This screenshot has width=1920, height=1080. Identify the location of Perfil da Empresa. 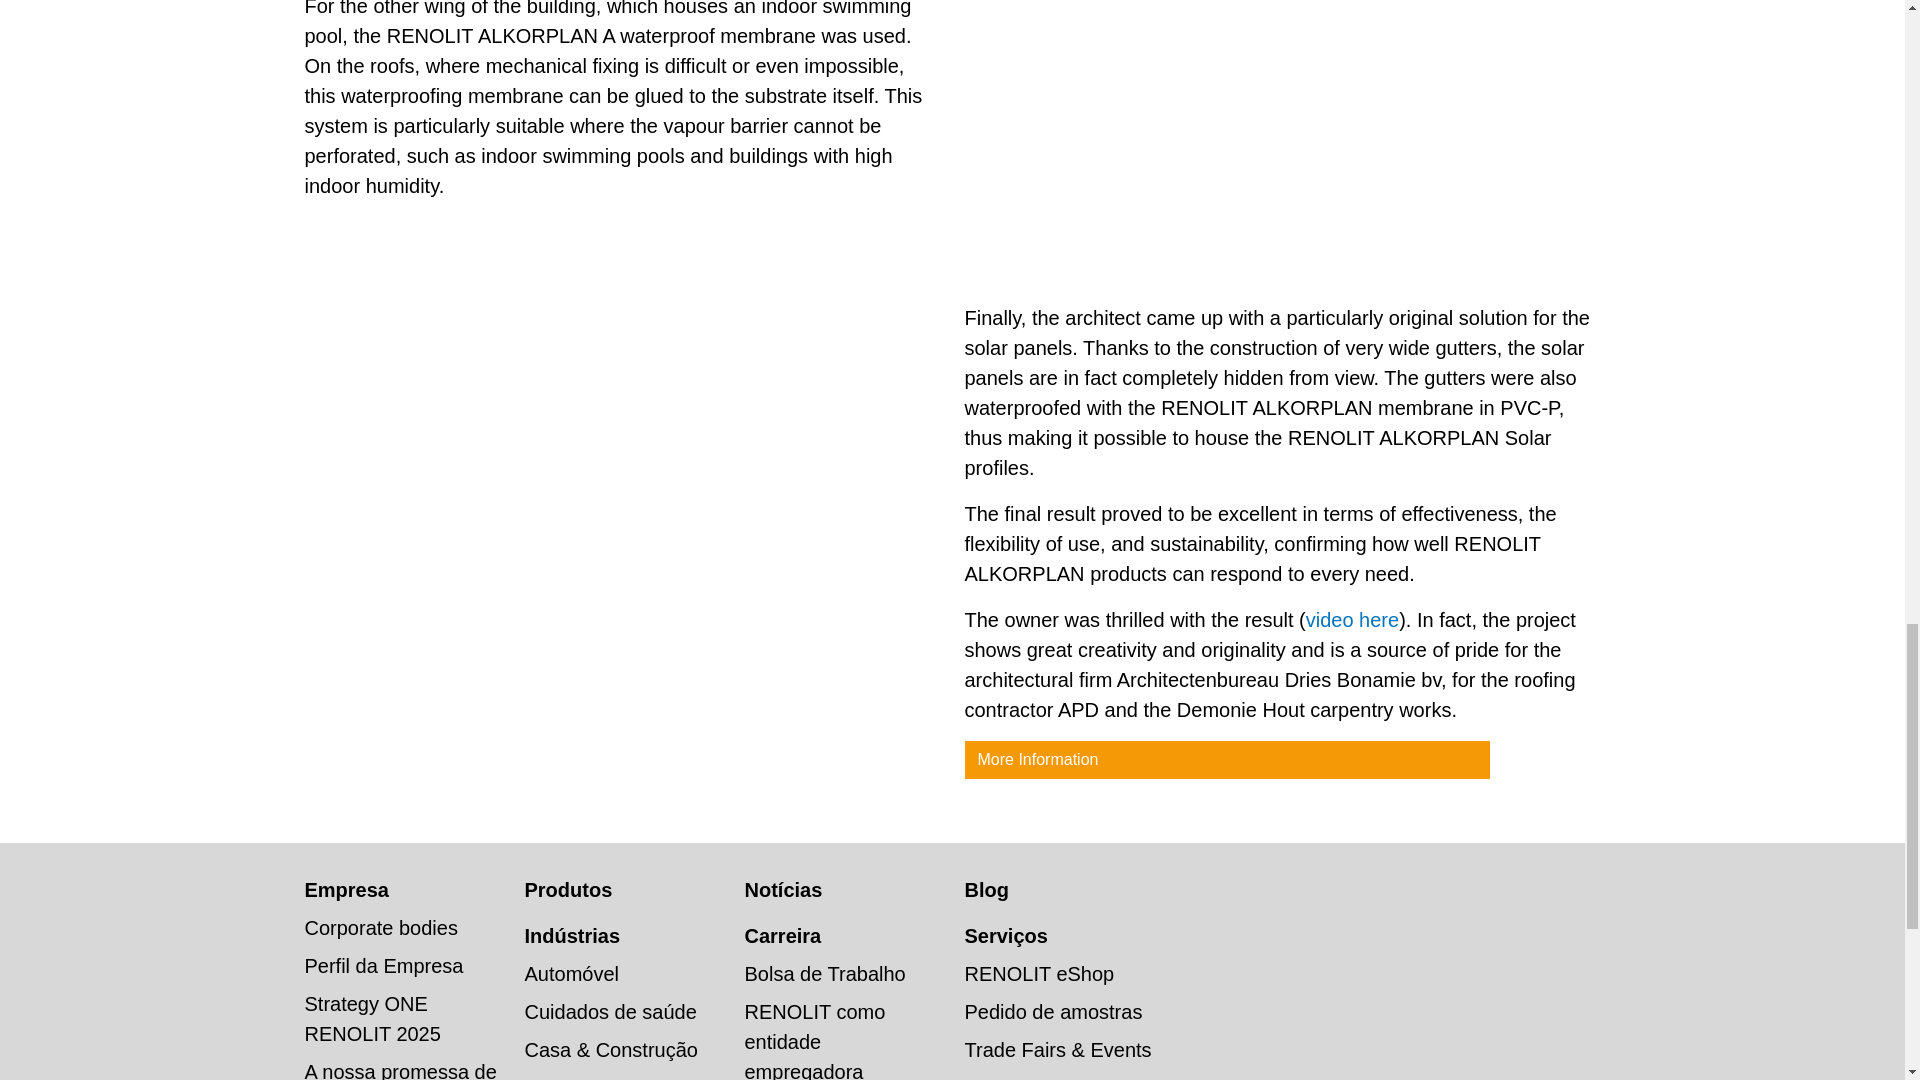
(382, 966).